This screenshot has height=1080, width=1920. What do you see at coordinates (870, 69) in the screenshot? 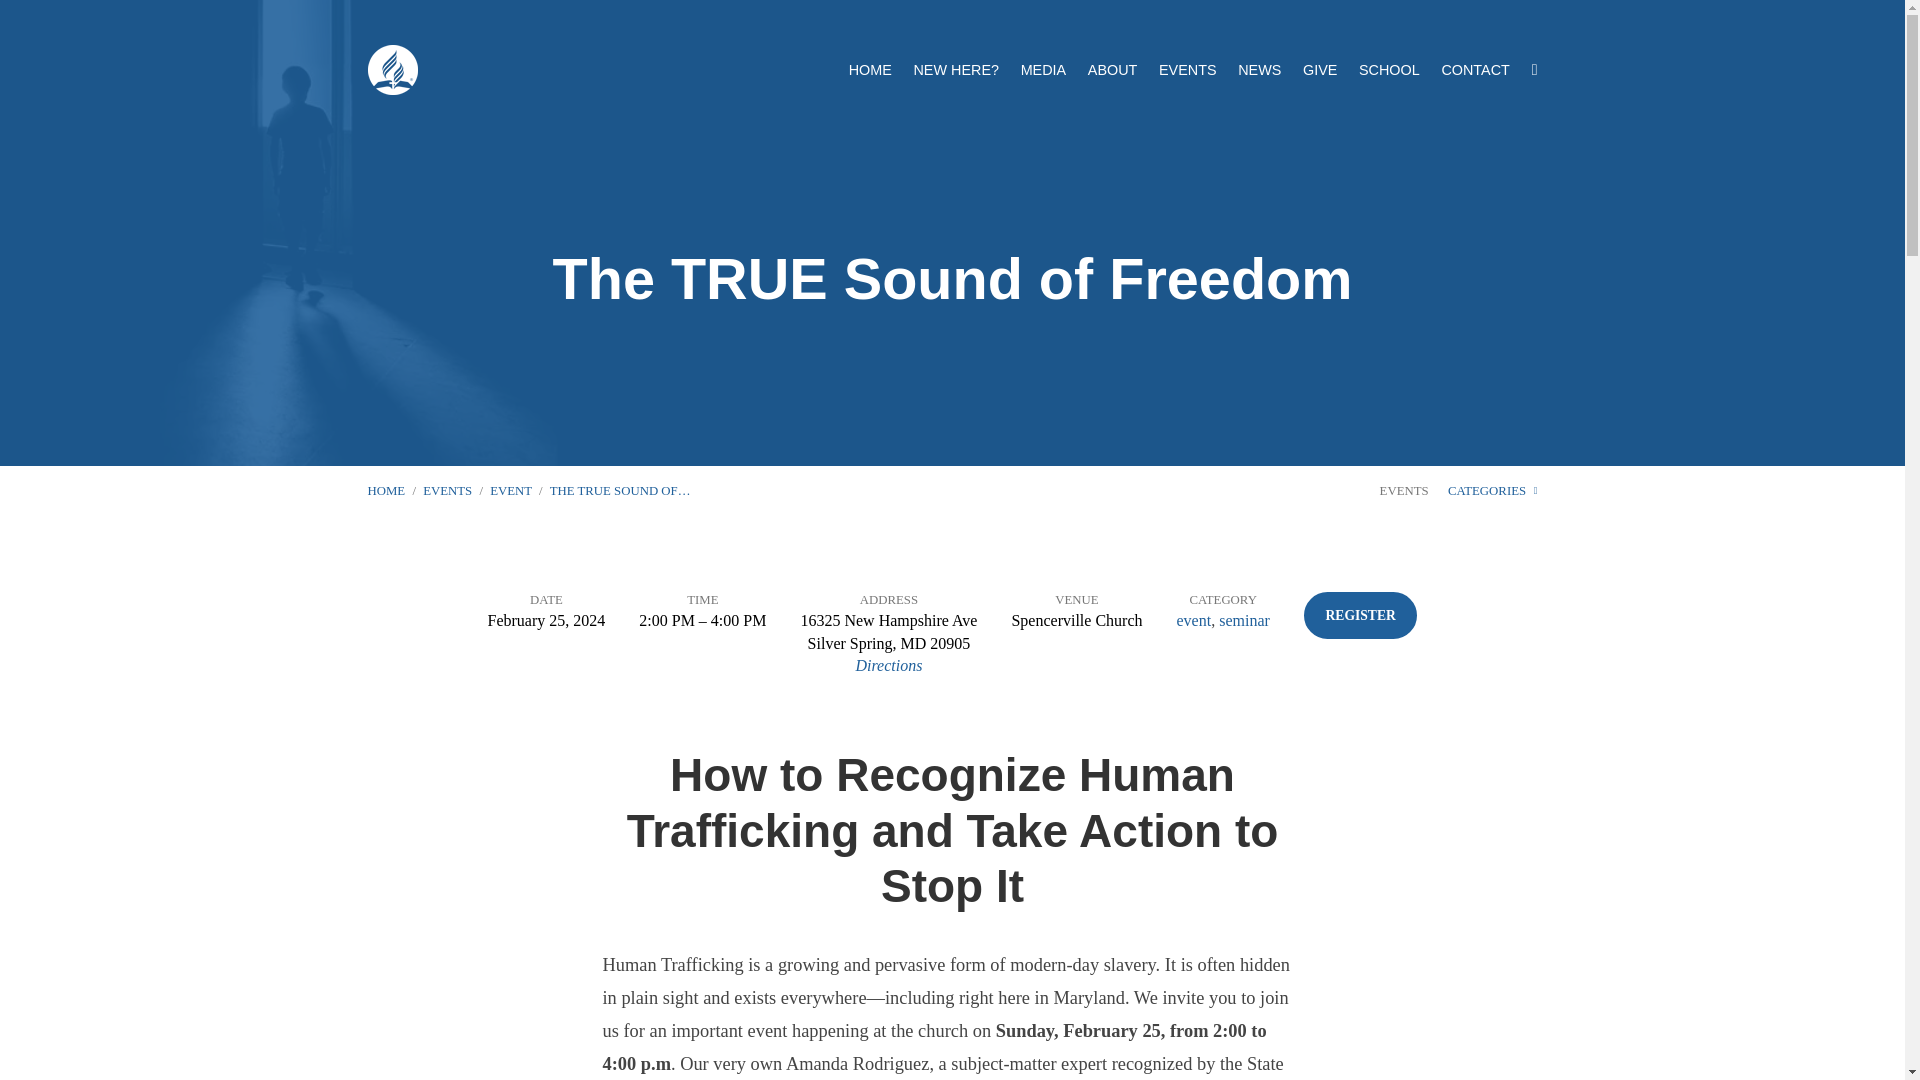
I see `HOME` at bounding box center [870, 69].